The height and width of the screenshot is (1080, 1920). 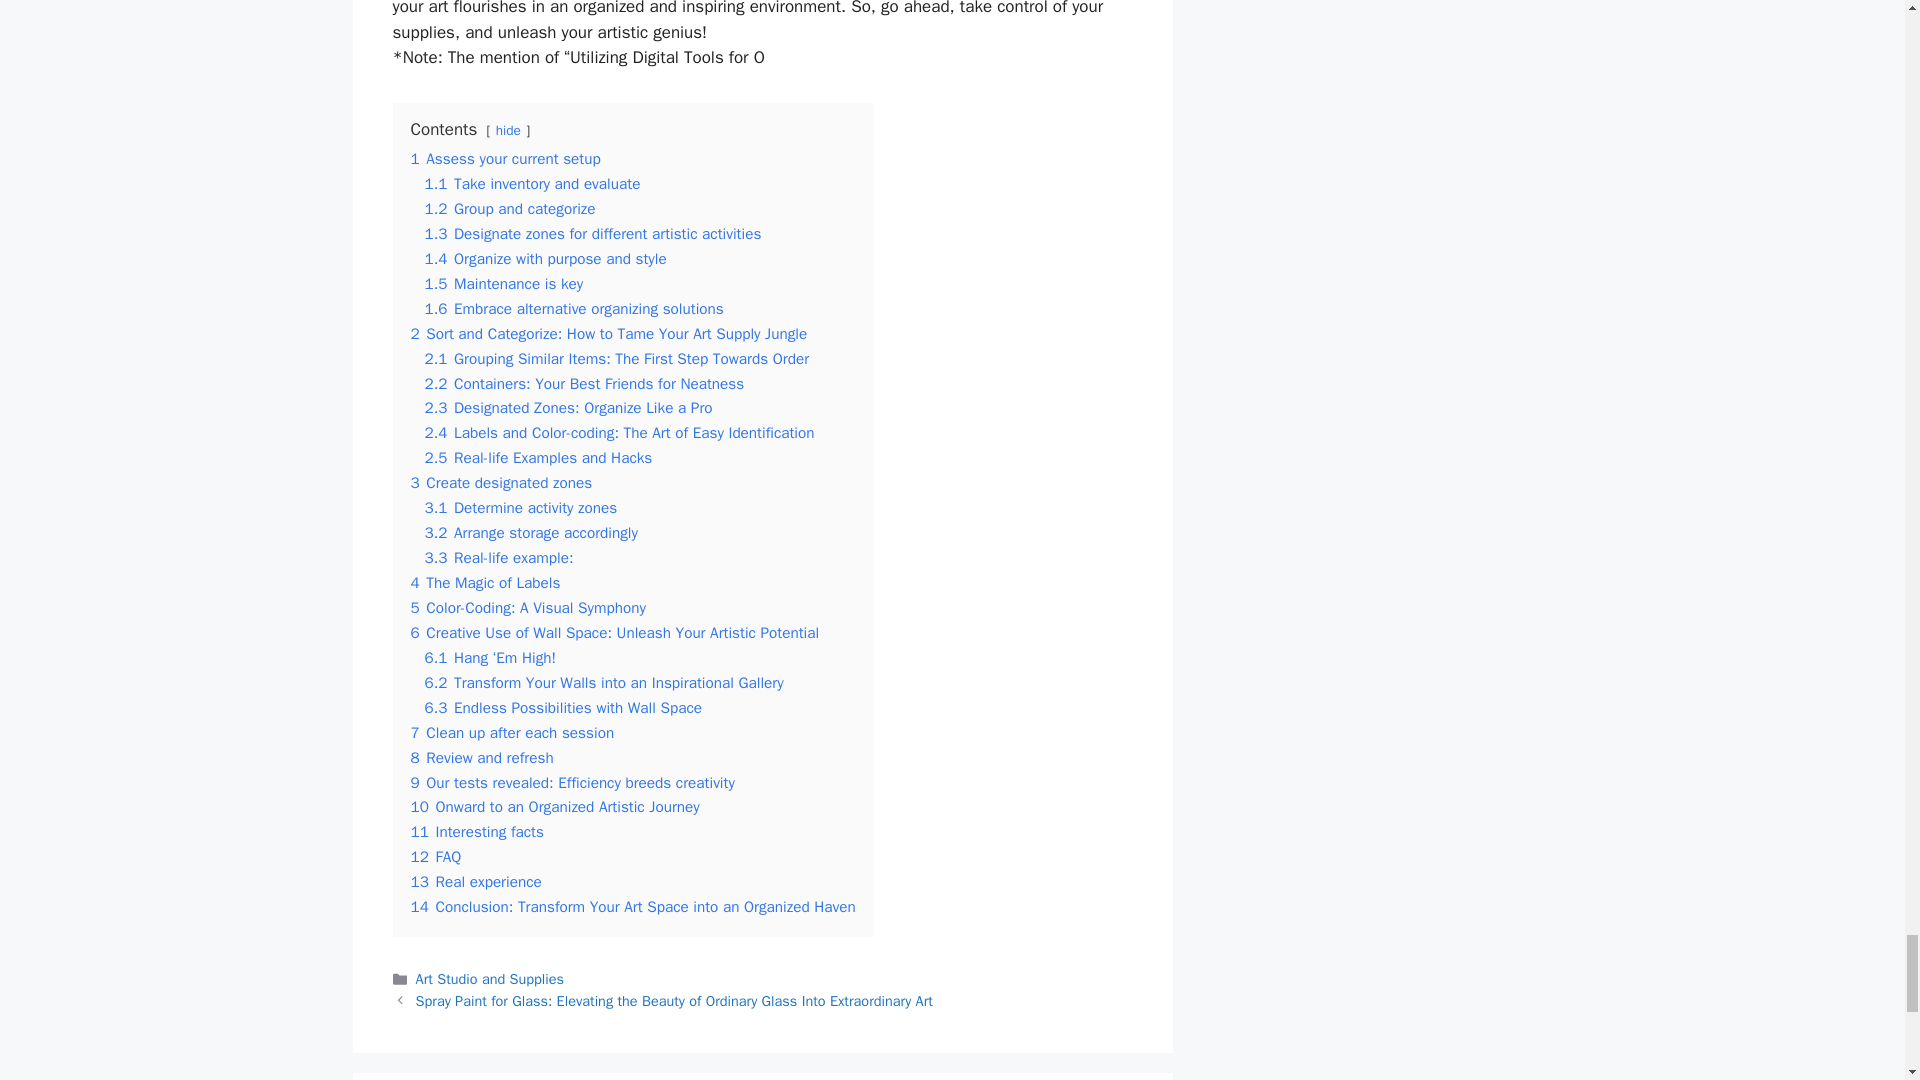 I want to click on 1.4 Organize with purpose and style, so click(x=545, y=258).